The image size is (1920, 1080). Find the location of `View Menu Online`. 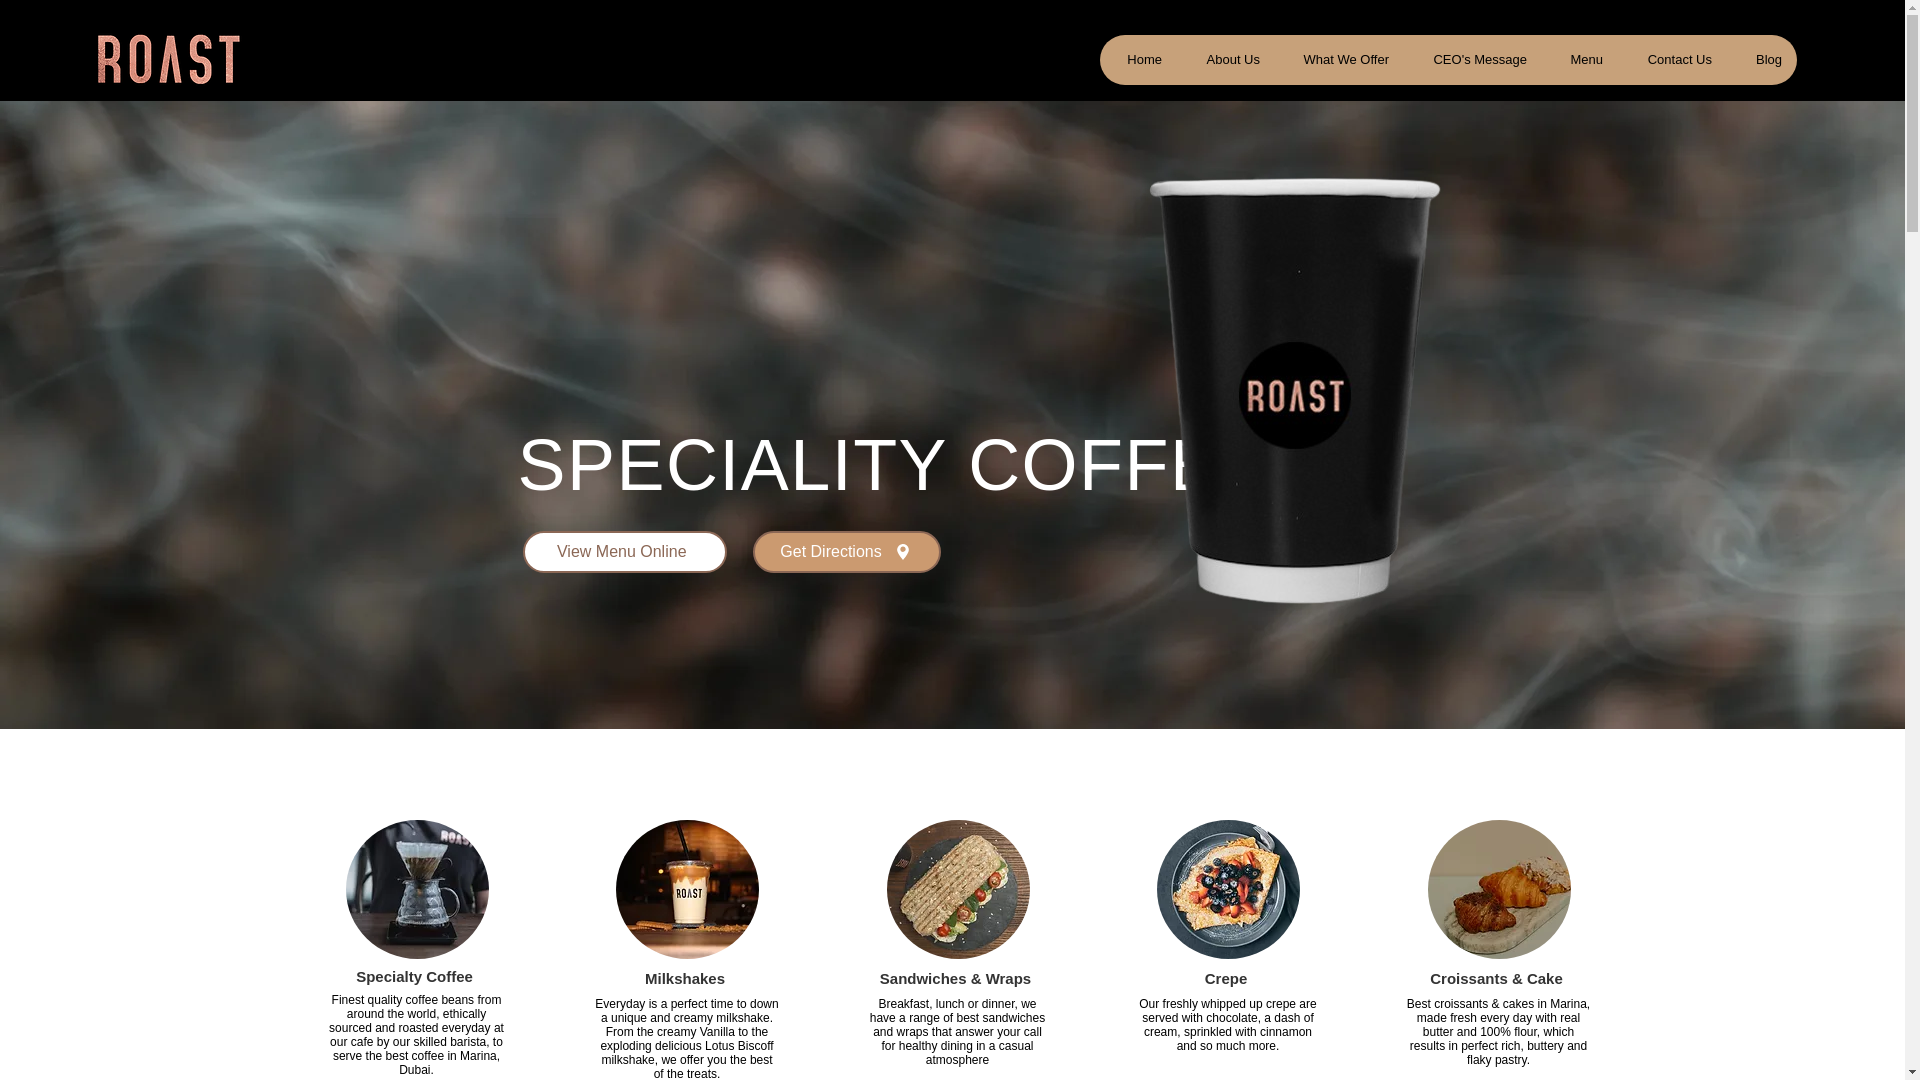

View Menu Online is located at coordinates (624, 552).